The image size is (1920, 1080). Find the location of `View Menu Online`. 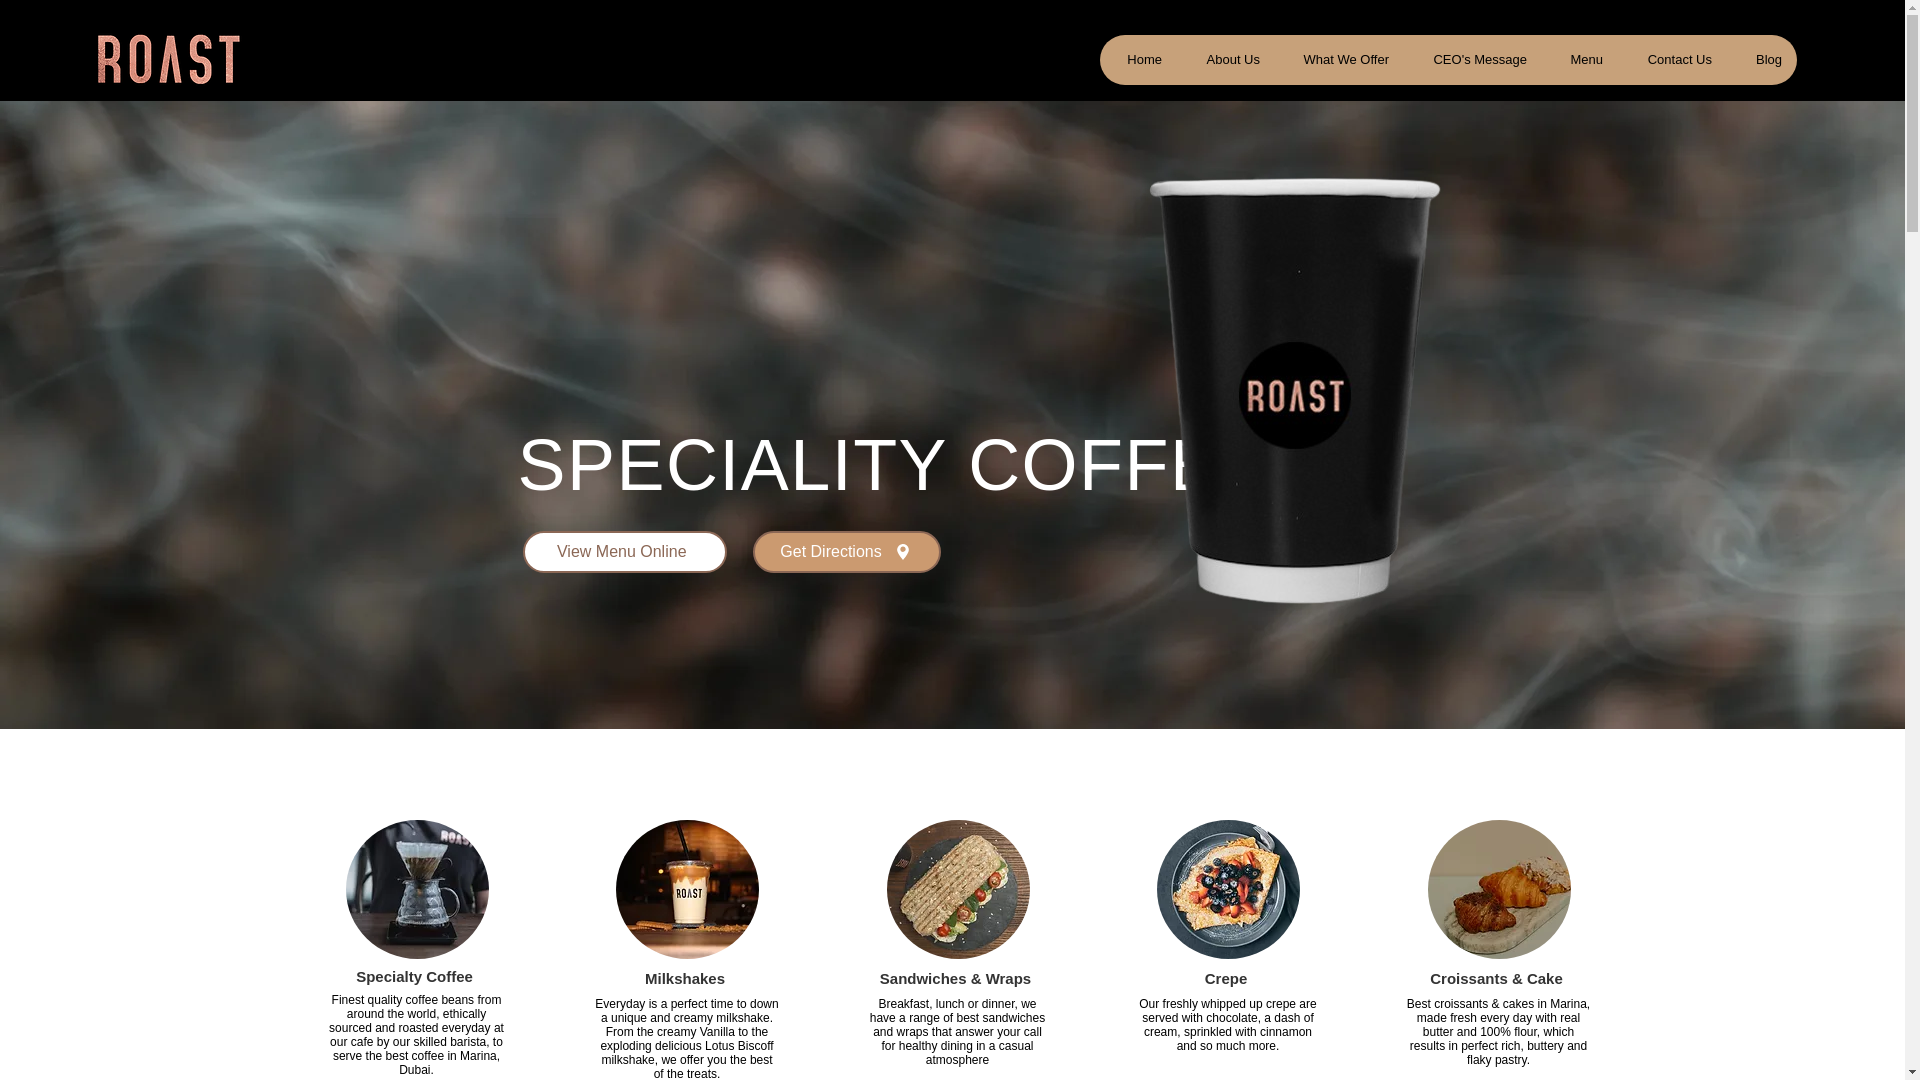

View Menu Online is located at coordinates (624, 552).